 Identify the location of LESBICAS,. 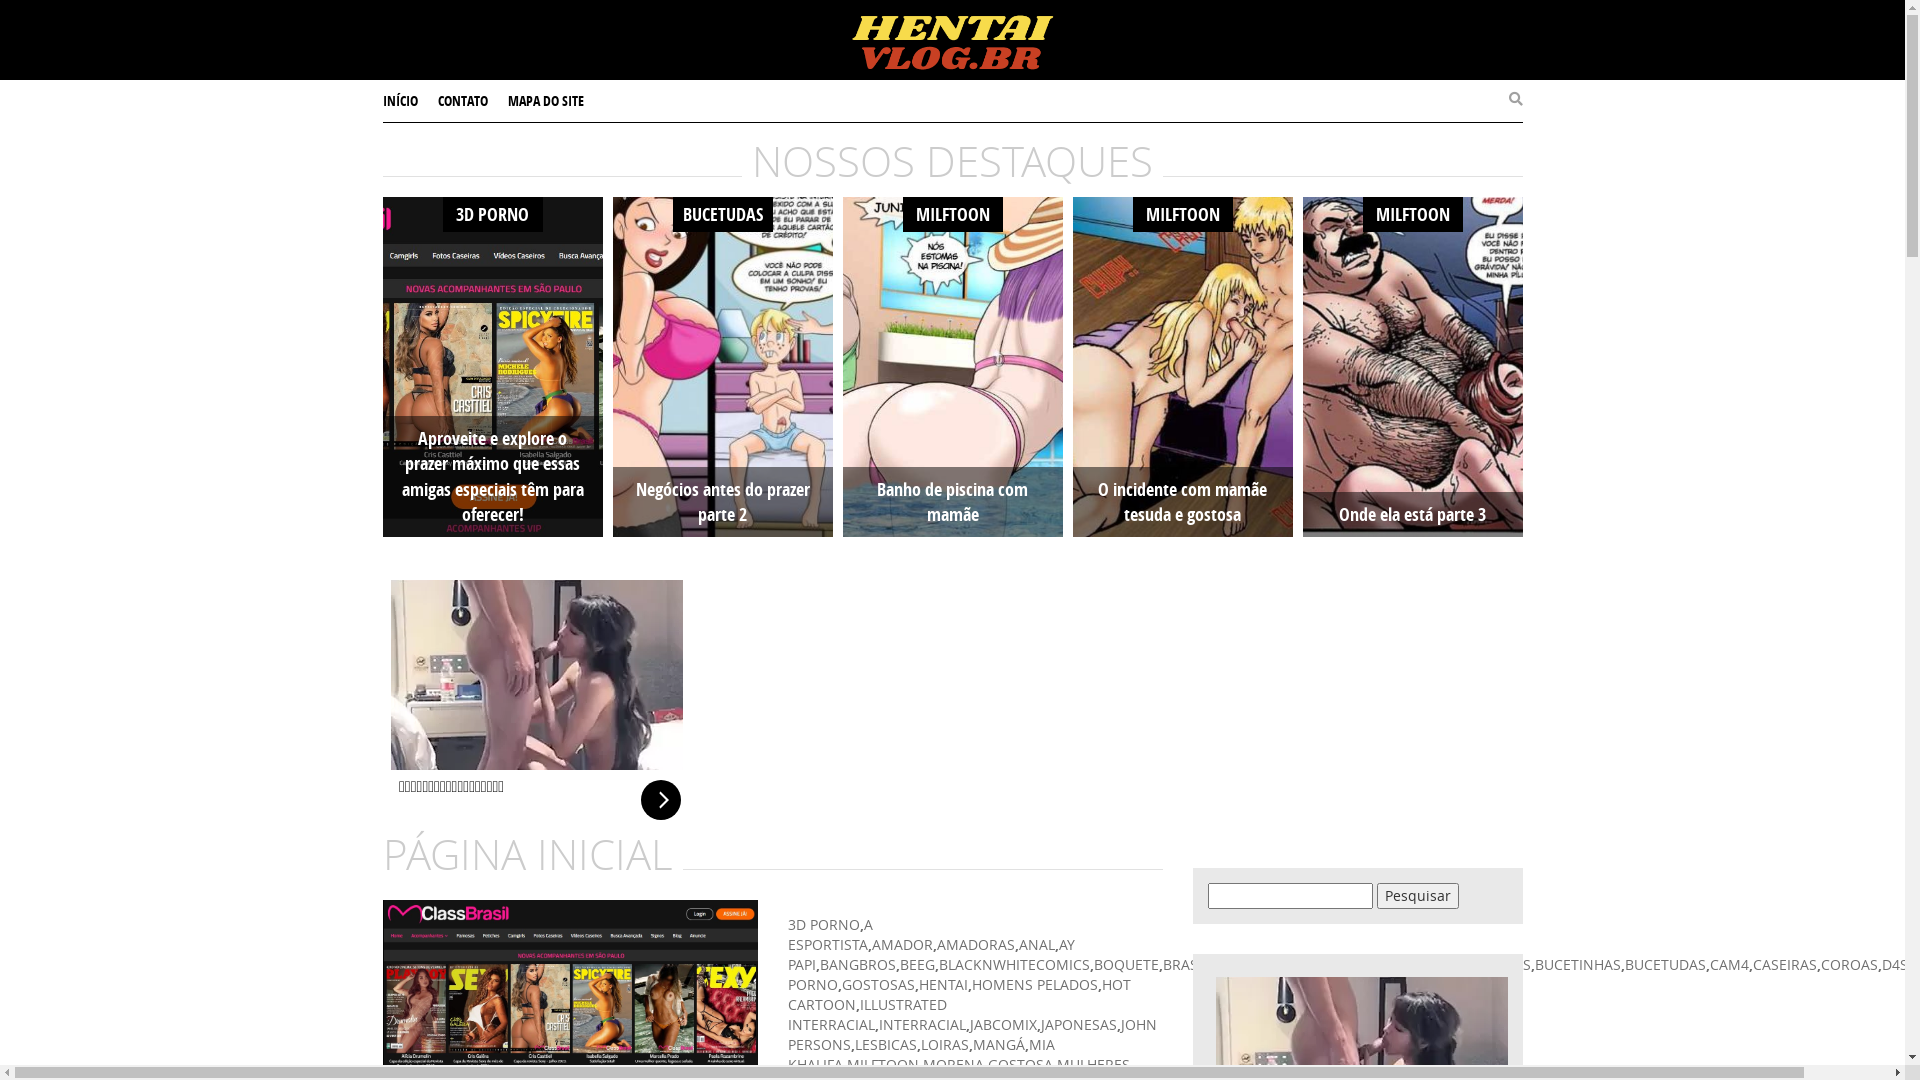
(887, 1044).